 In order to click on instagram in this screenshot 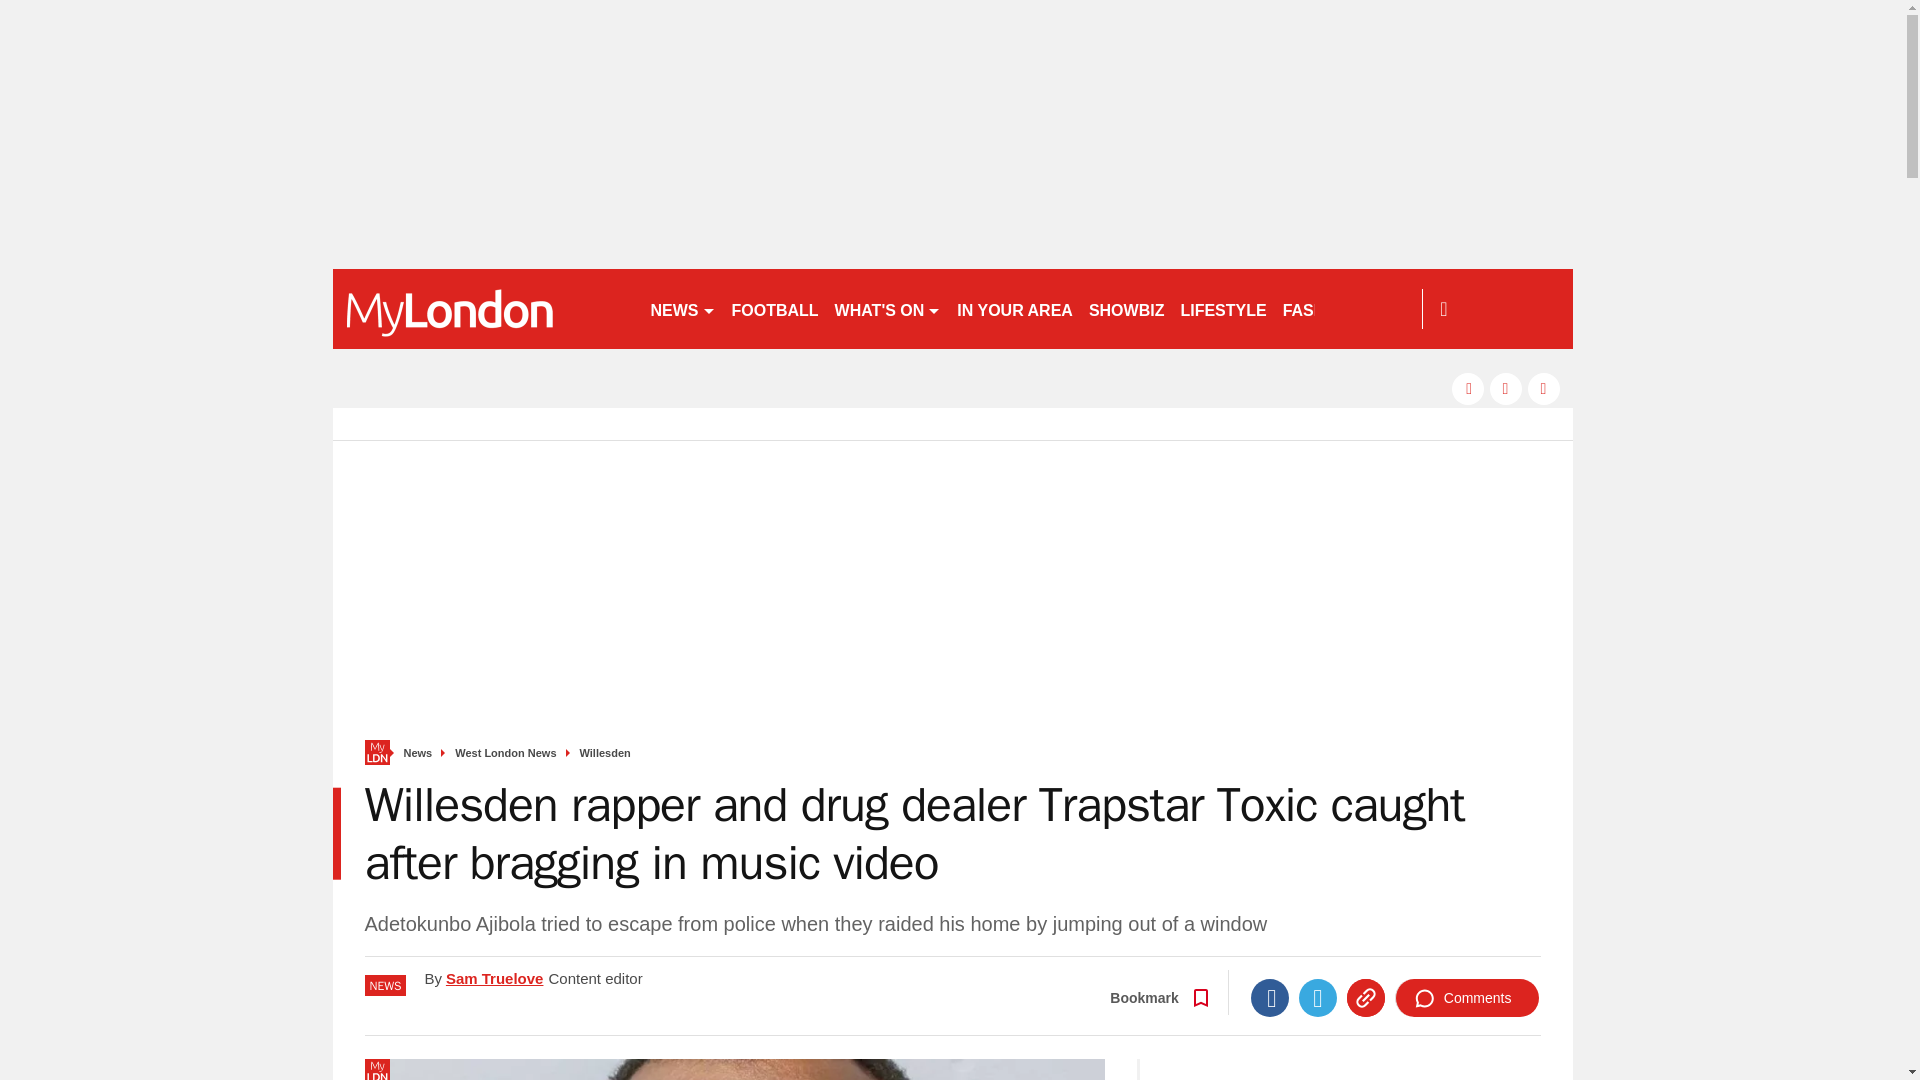, I will do `click(1544, 388)`.